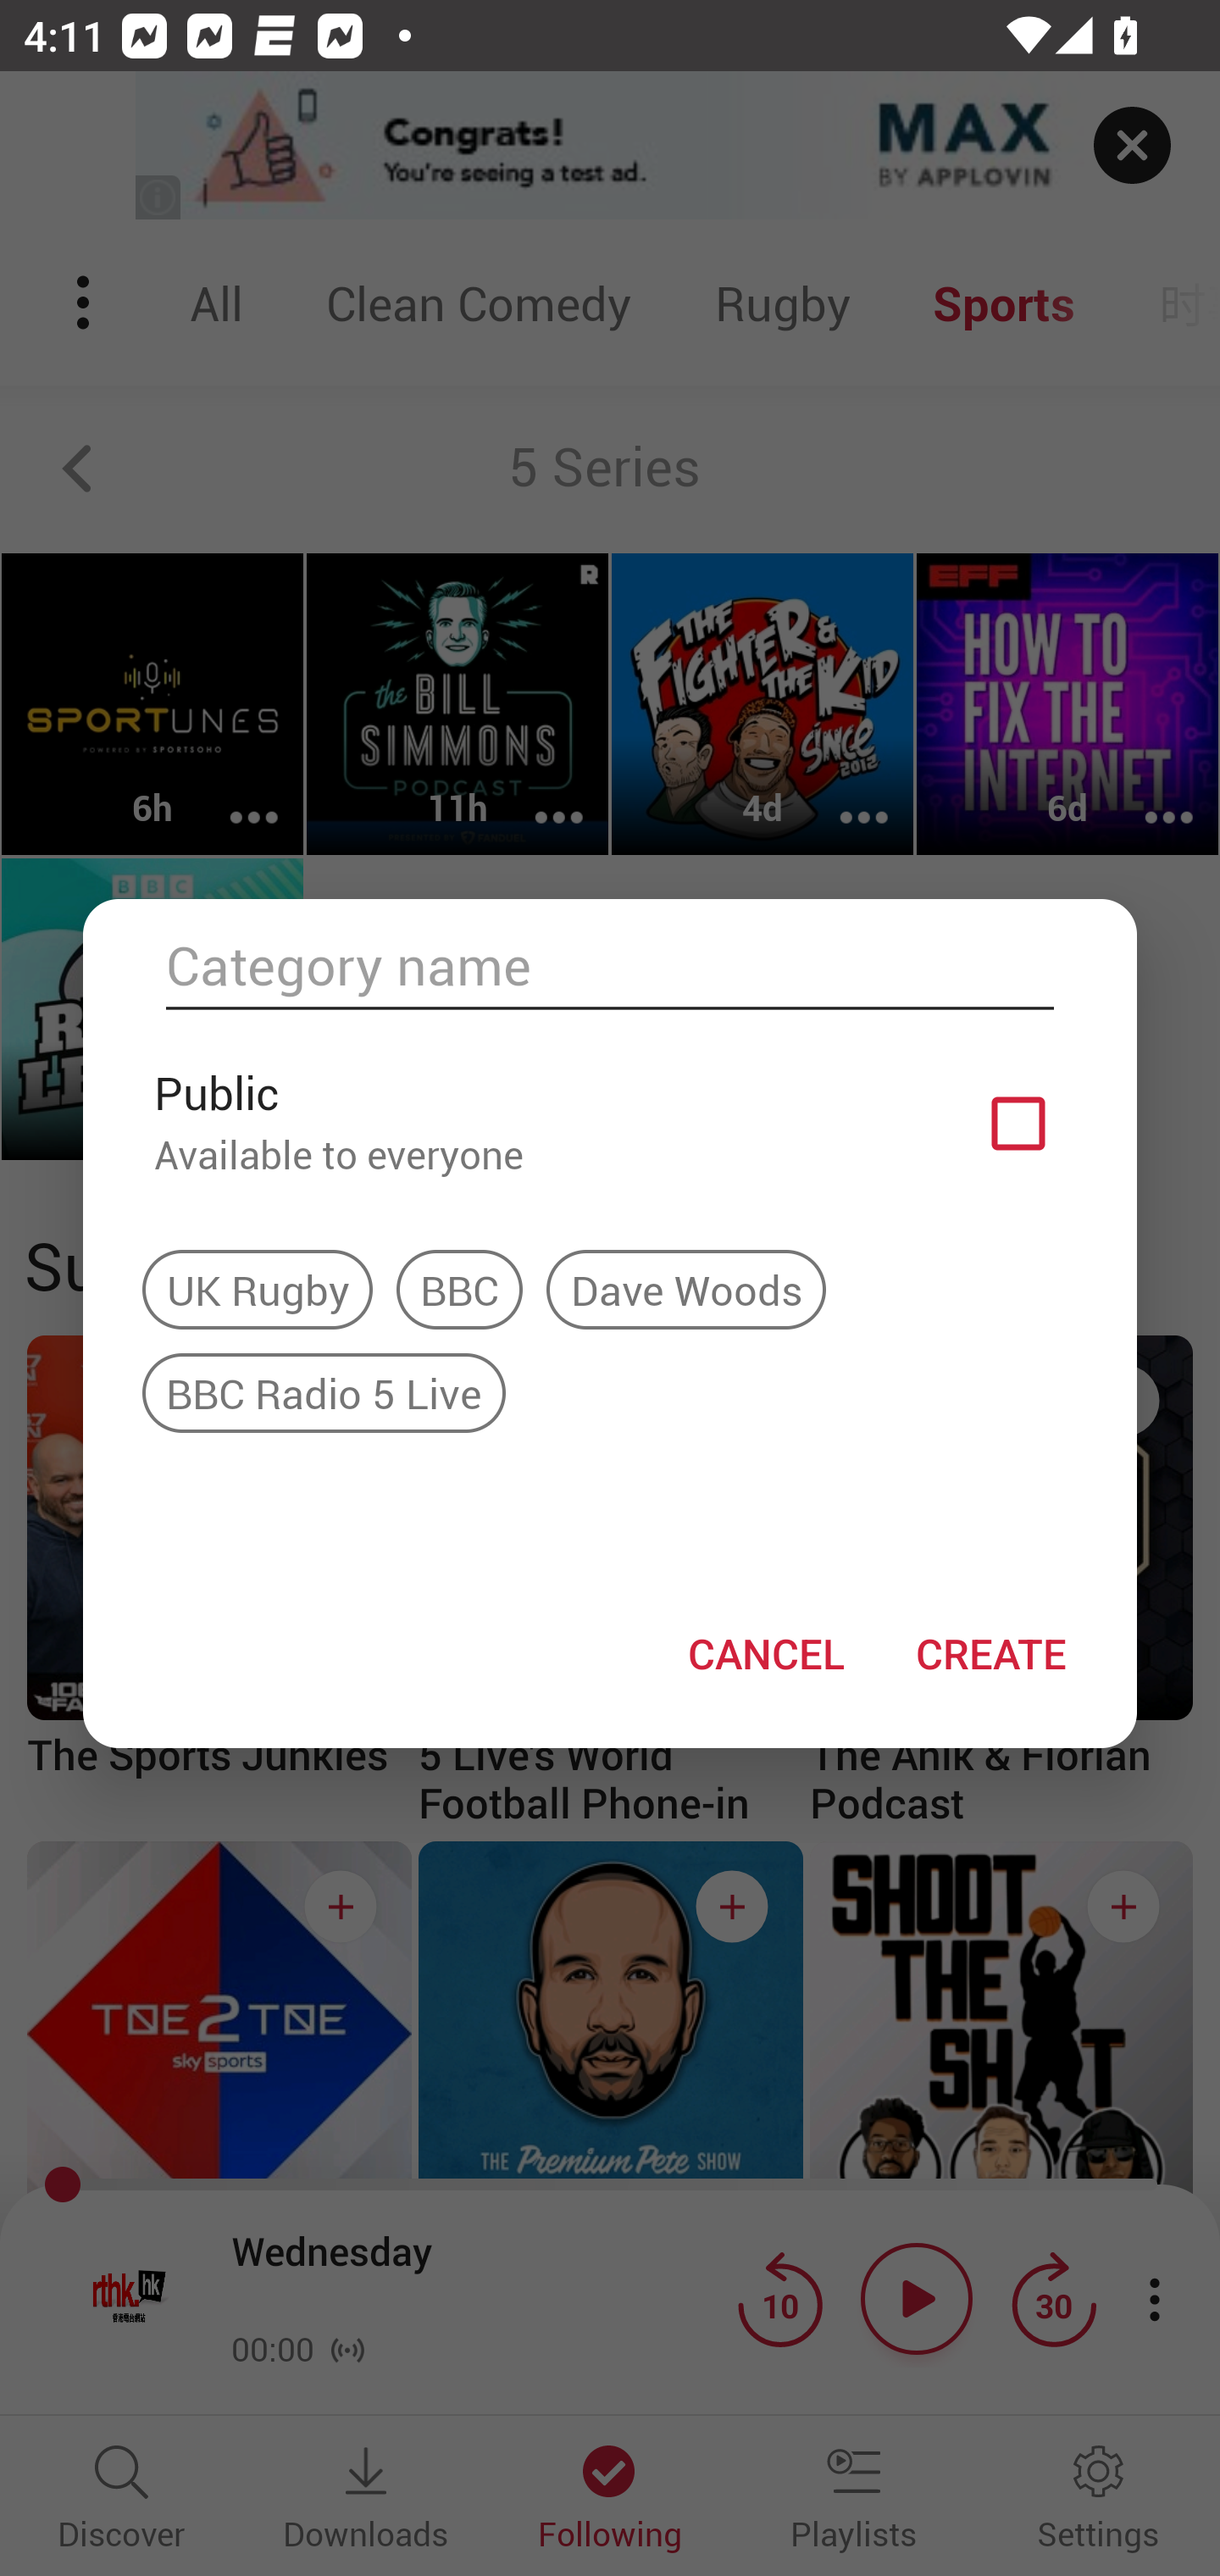 The width and height of the screenshot is (1220, 2576). Describe the element at coordinates (459, 1289) in the screenshot. I see `BBC` at that location.